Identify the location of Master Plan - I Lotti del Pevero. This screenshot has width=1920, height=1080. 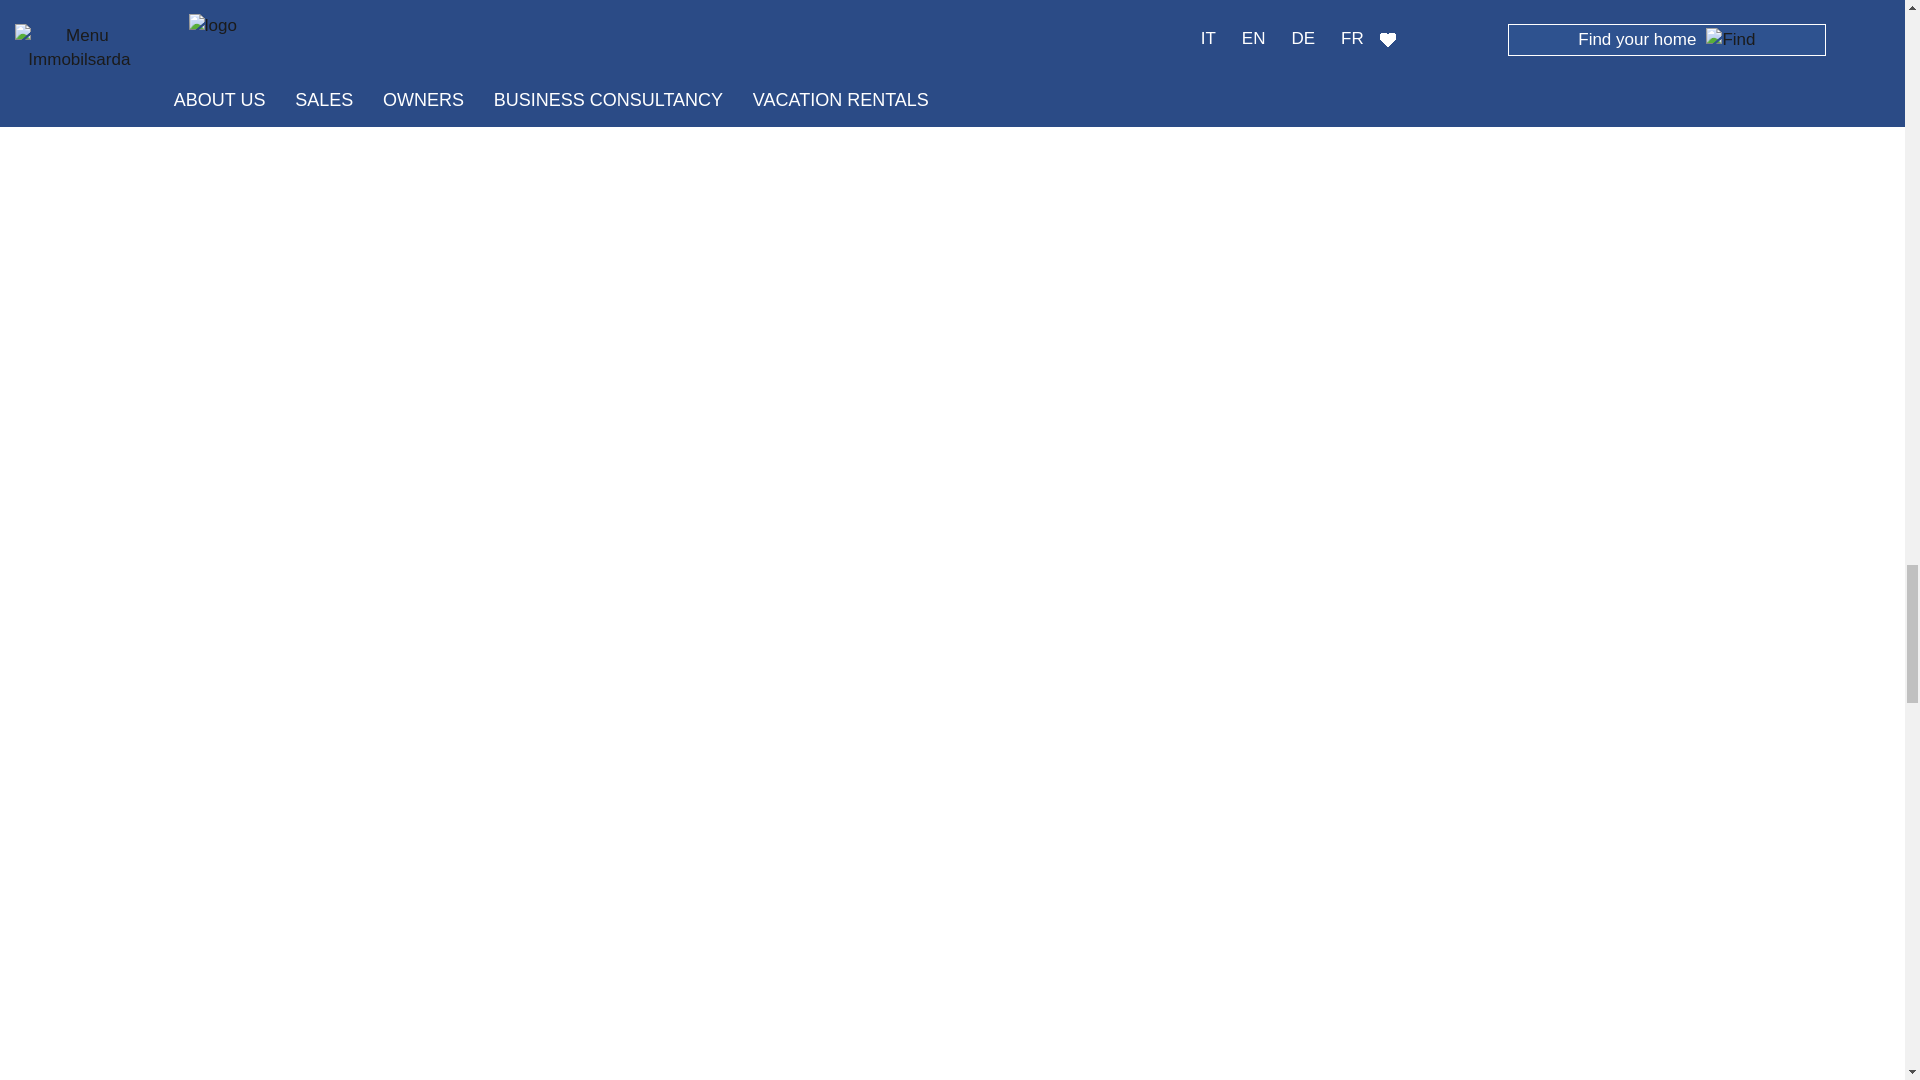
(951, 516).